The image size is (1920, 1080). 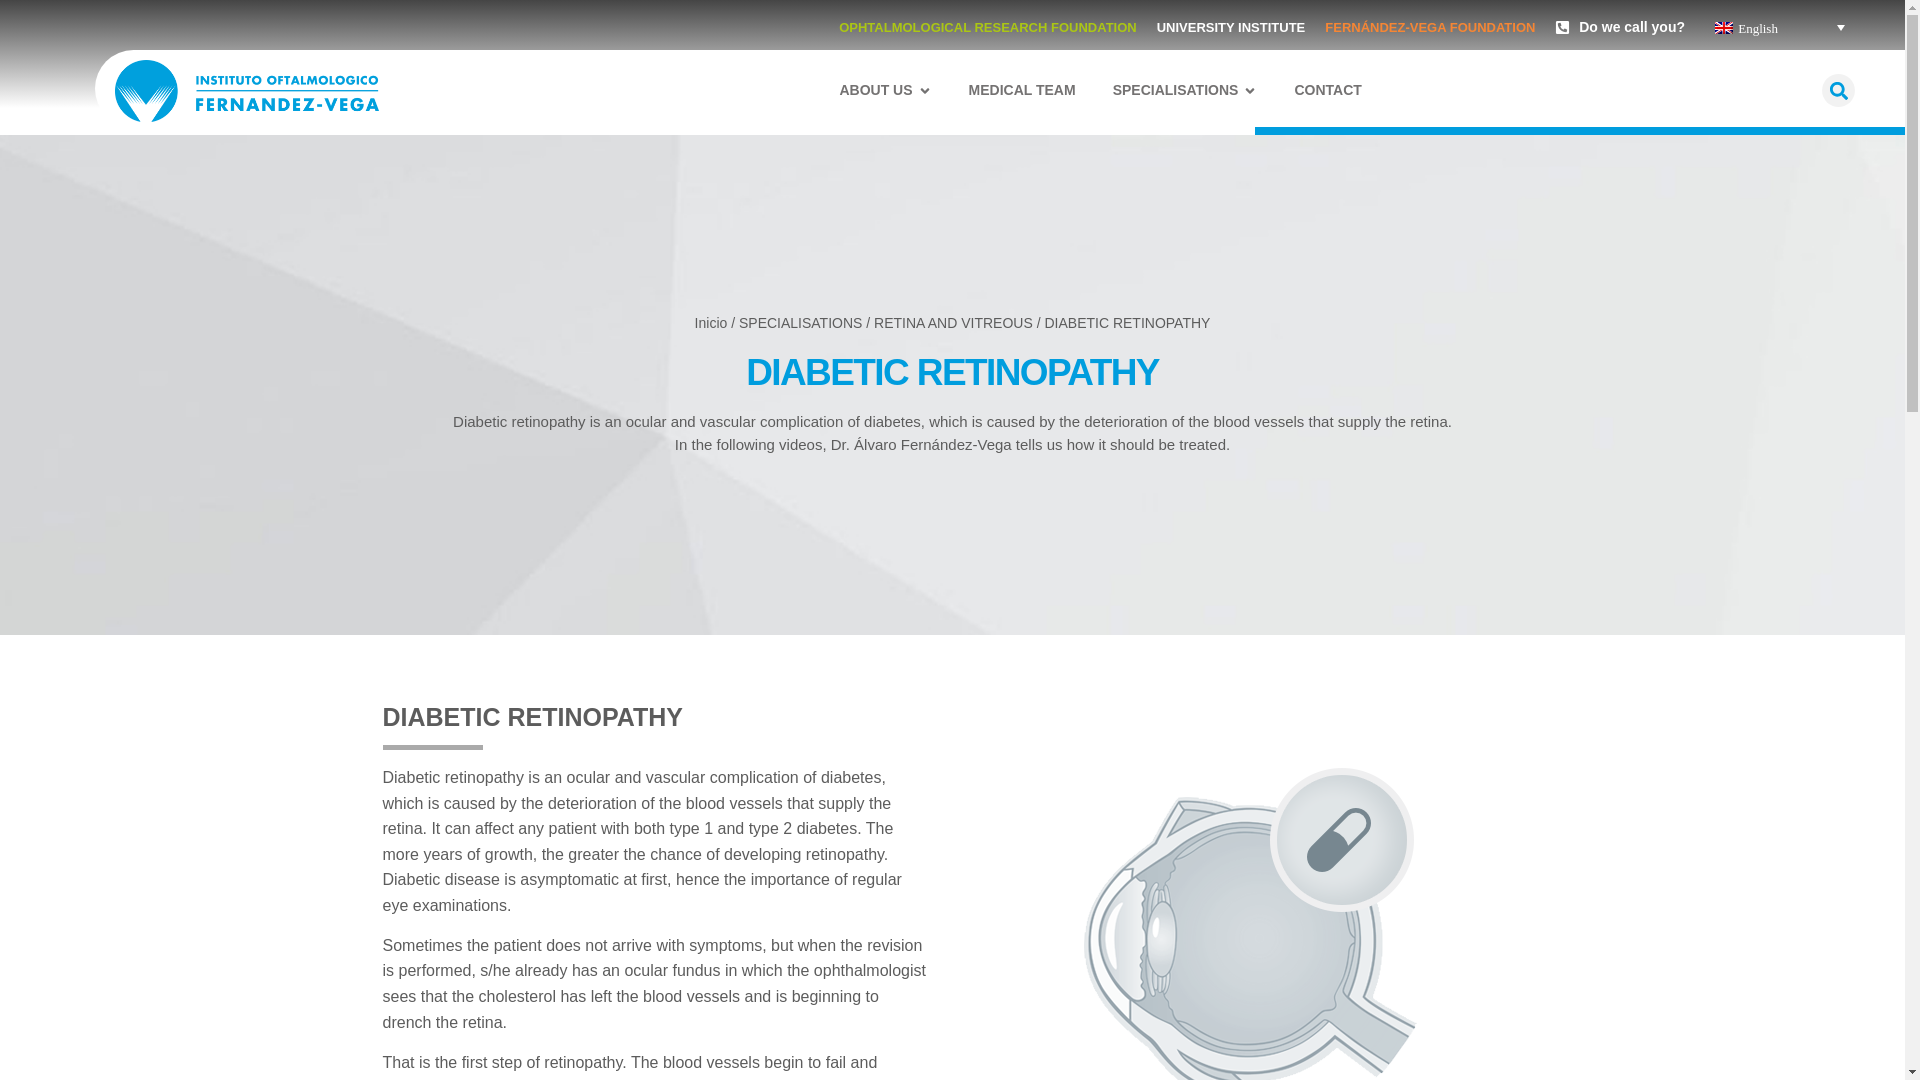 I want to click on SPECIALISATIONS, so click(x=1176, y=90).